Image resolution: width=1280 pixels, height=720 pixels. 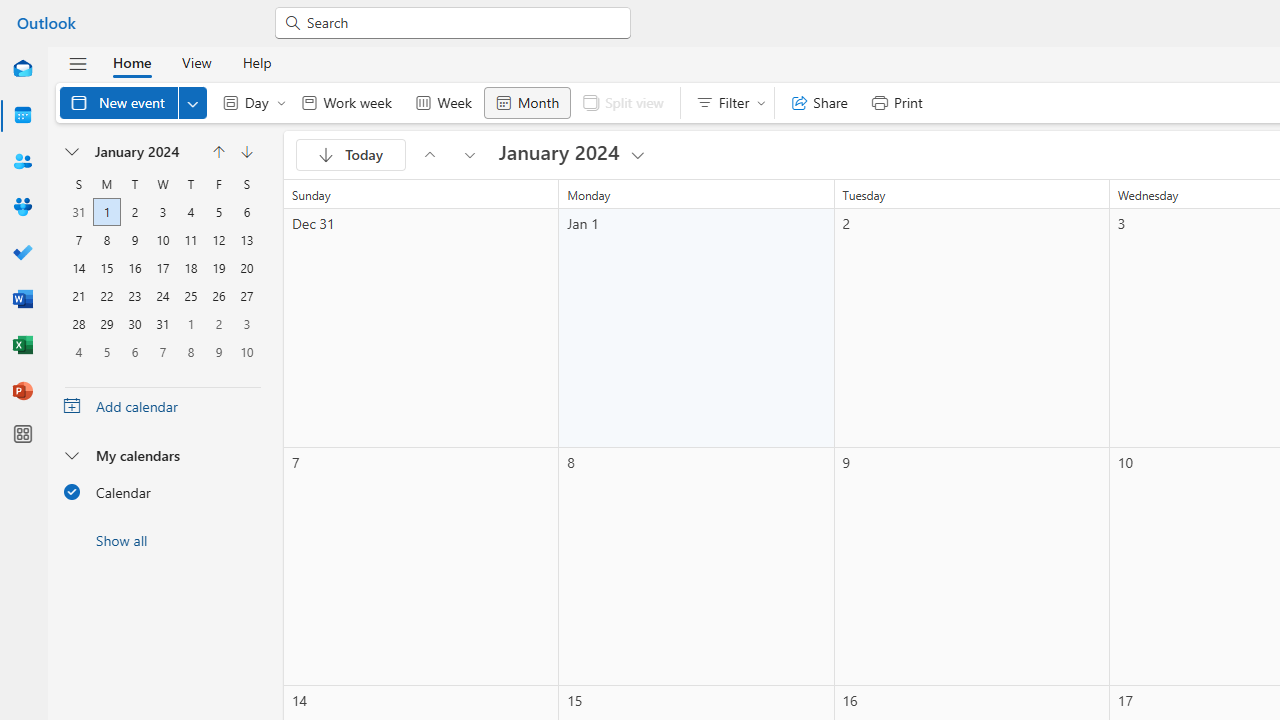 What do you see at coordinates (163, 352) in the screenshot?
I see `7, February, 2024` at bounding box center [163, 352].